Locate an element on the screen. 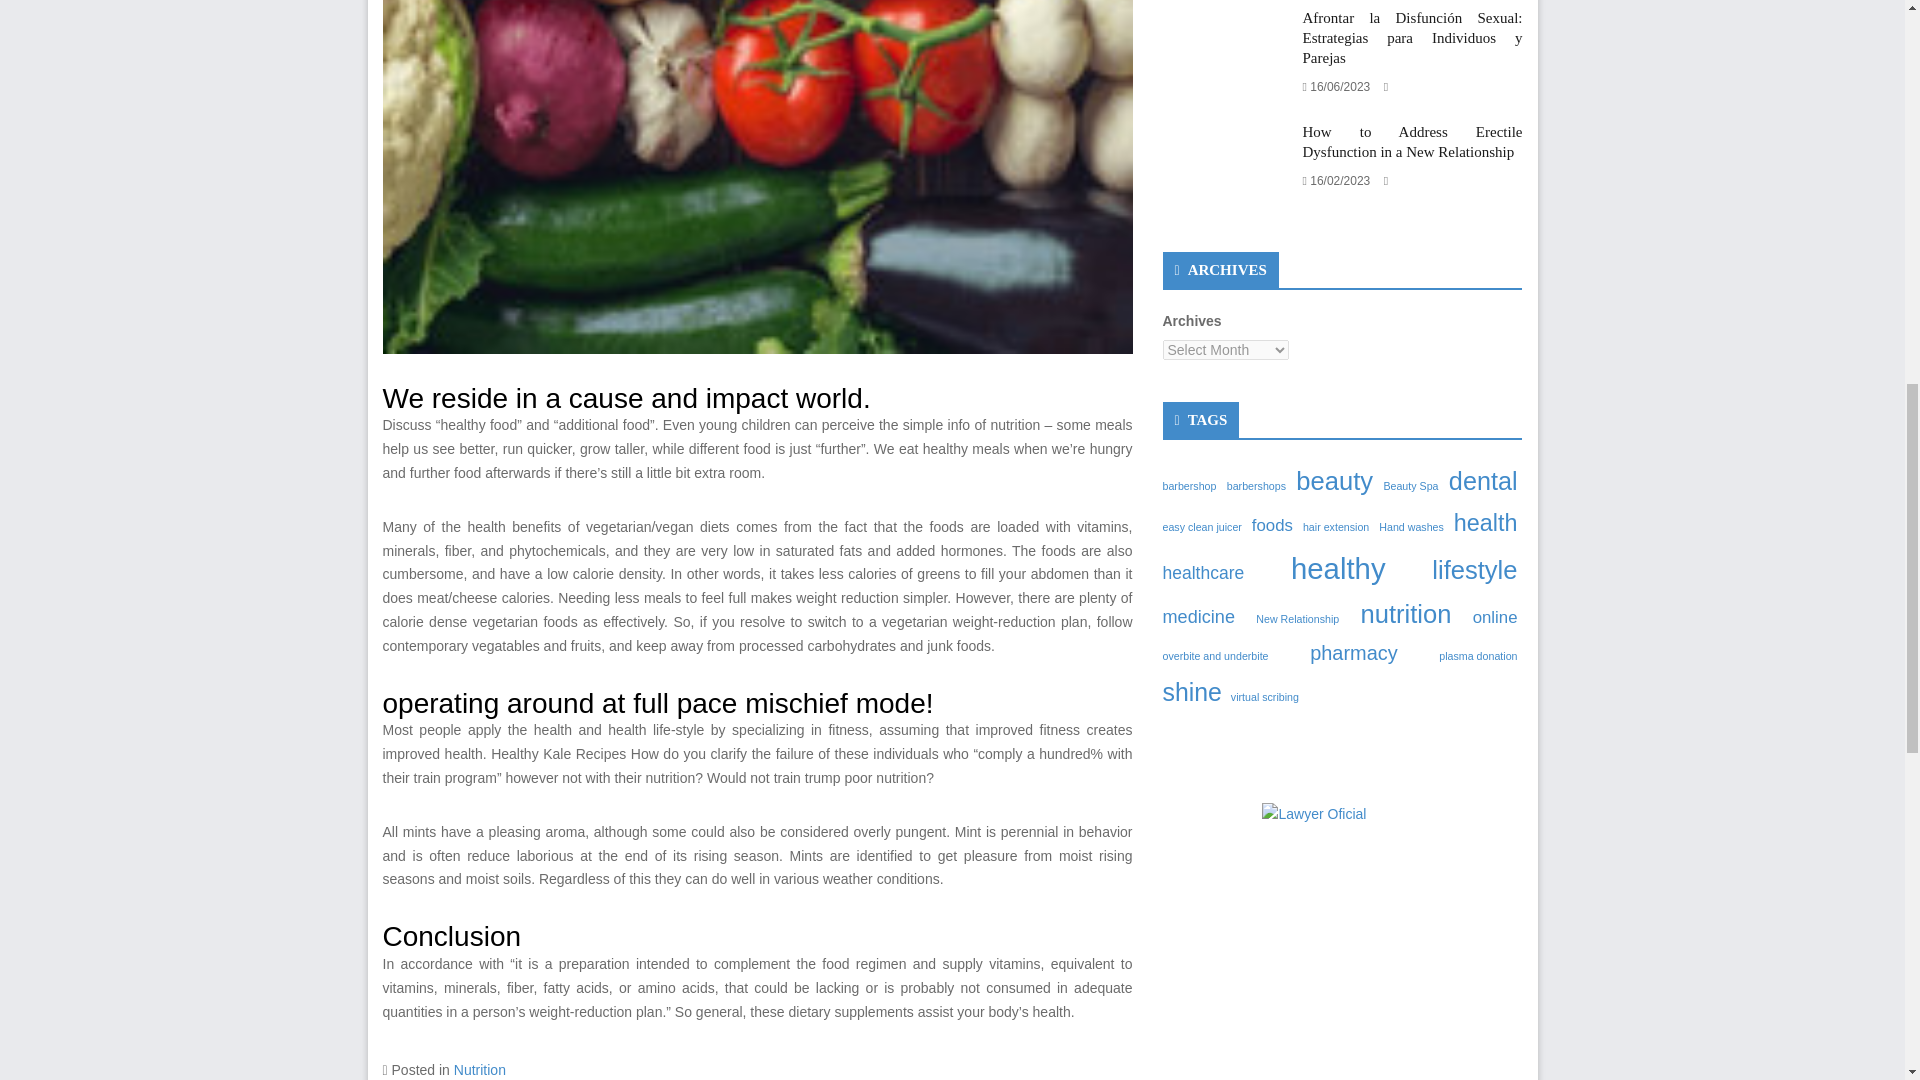 Image resolution: width=1920 pixels, height=1080 pixels. healthcare is located at coordinates (1202, 572).